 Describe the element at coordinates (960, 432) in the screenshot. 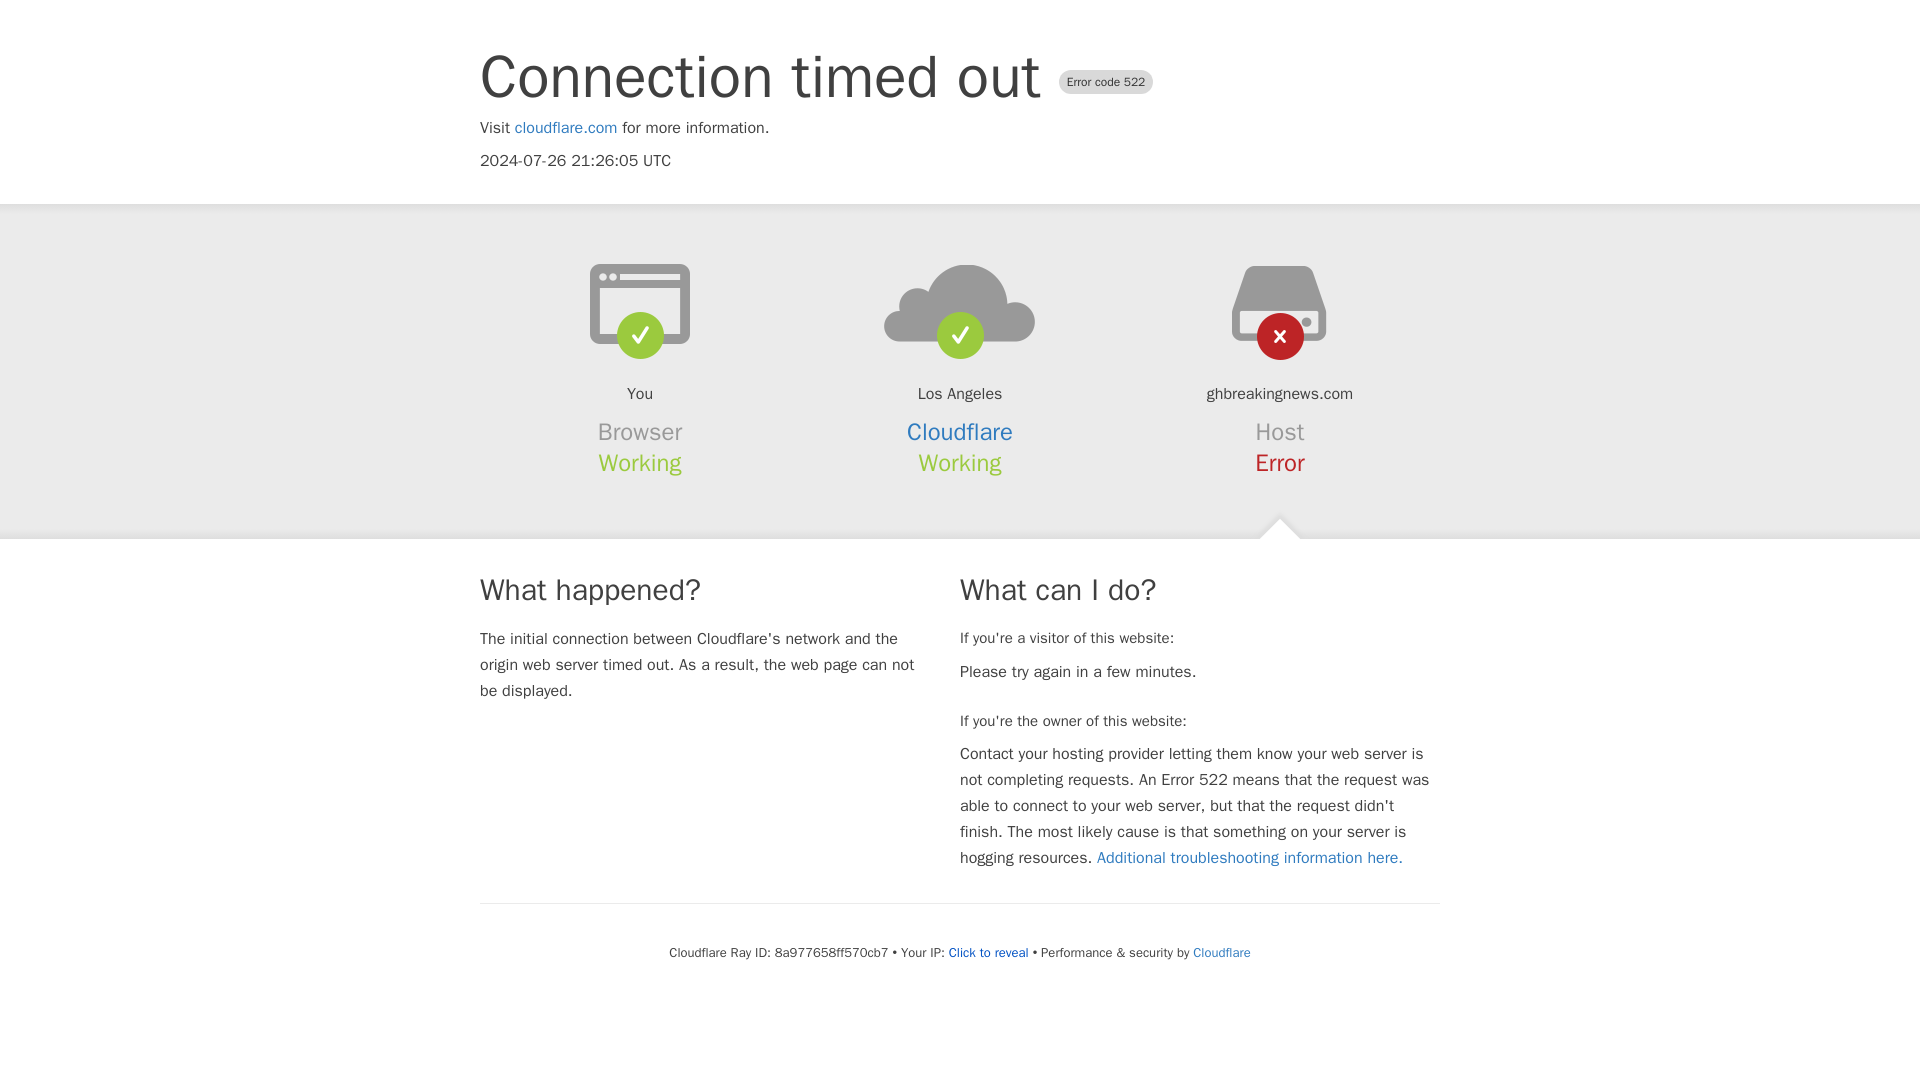

I see `Cloudflare` at that location.